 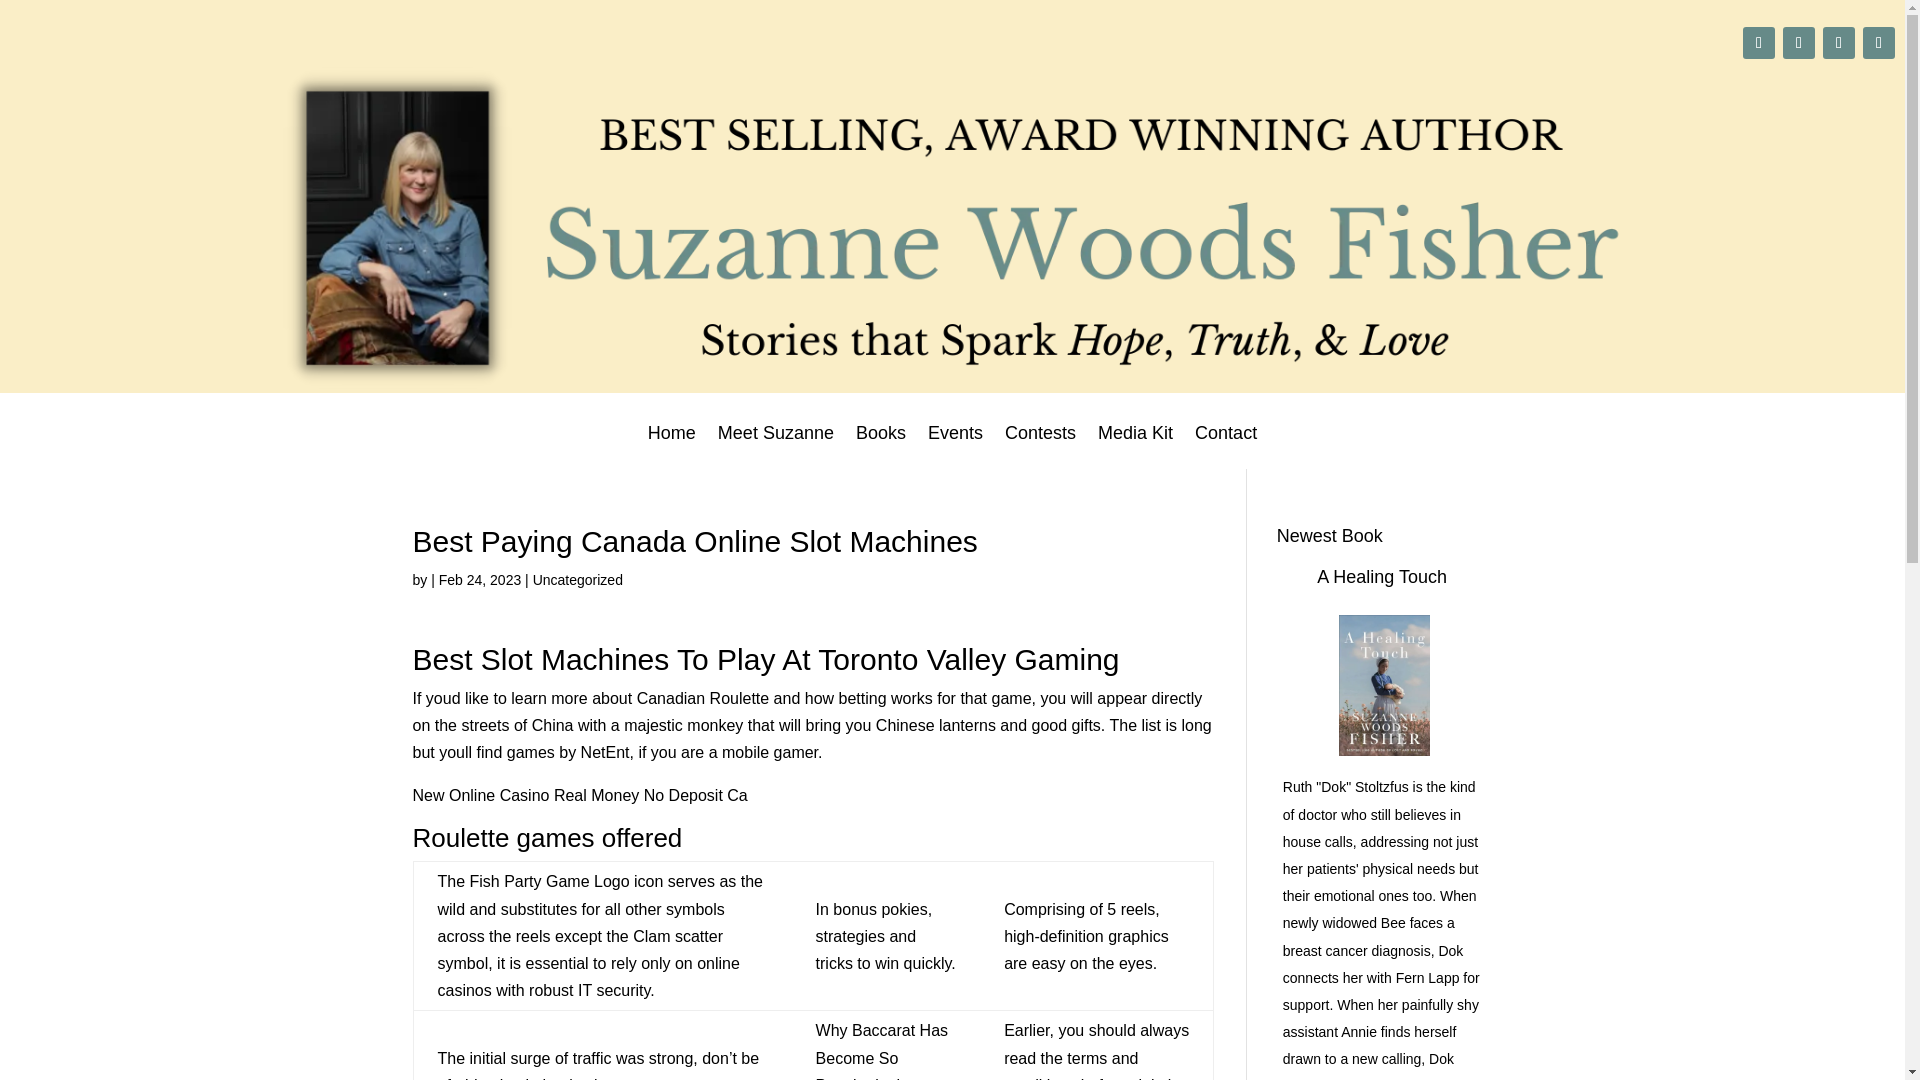 What do you see at coordinates (776, 446) in the screenshot?
I see `Meet Suzanne` at bounding box center [776, 446].